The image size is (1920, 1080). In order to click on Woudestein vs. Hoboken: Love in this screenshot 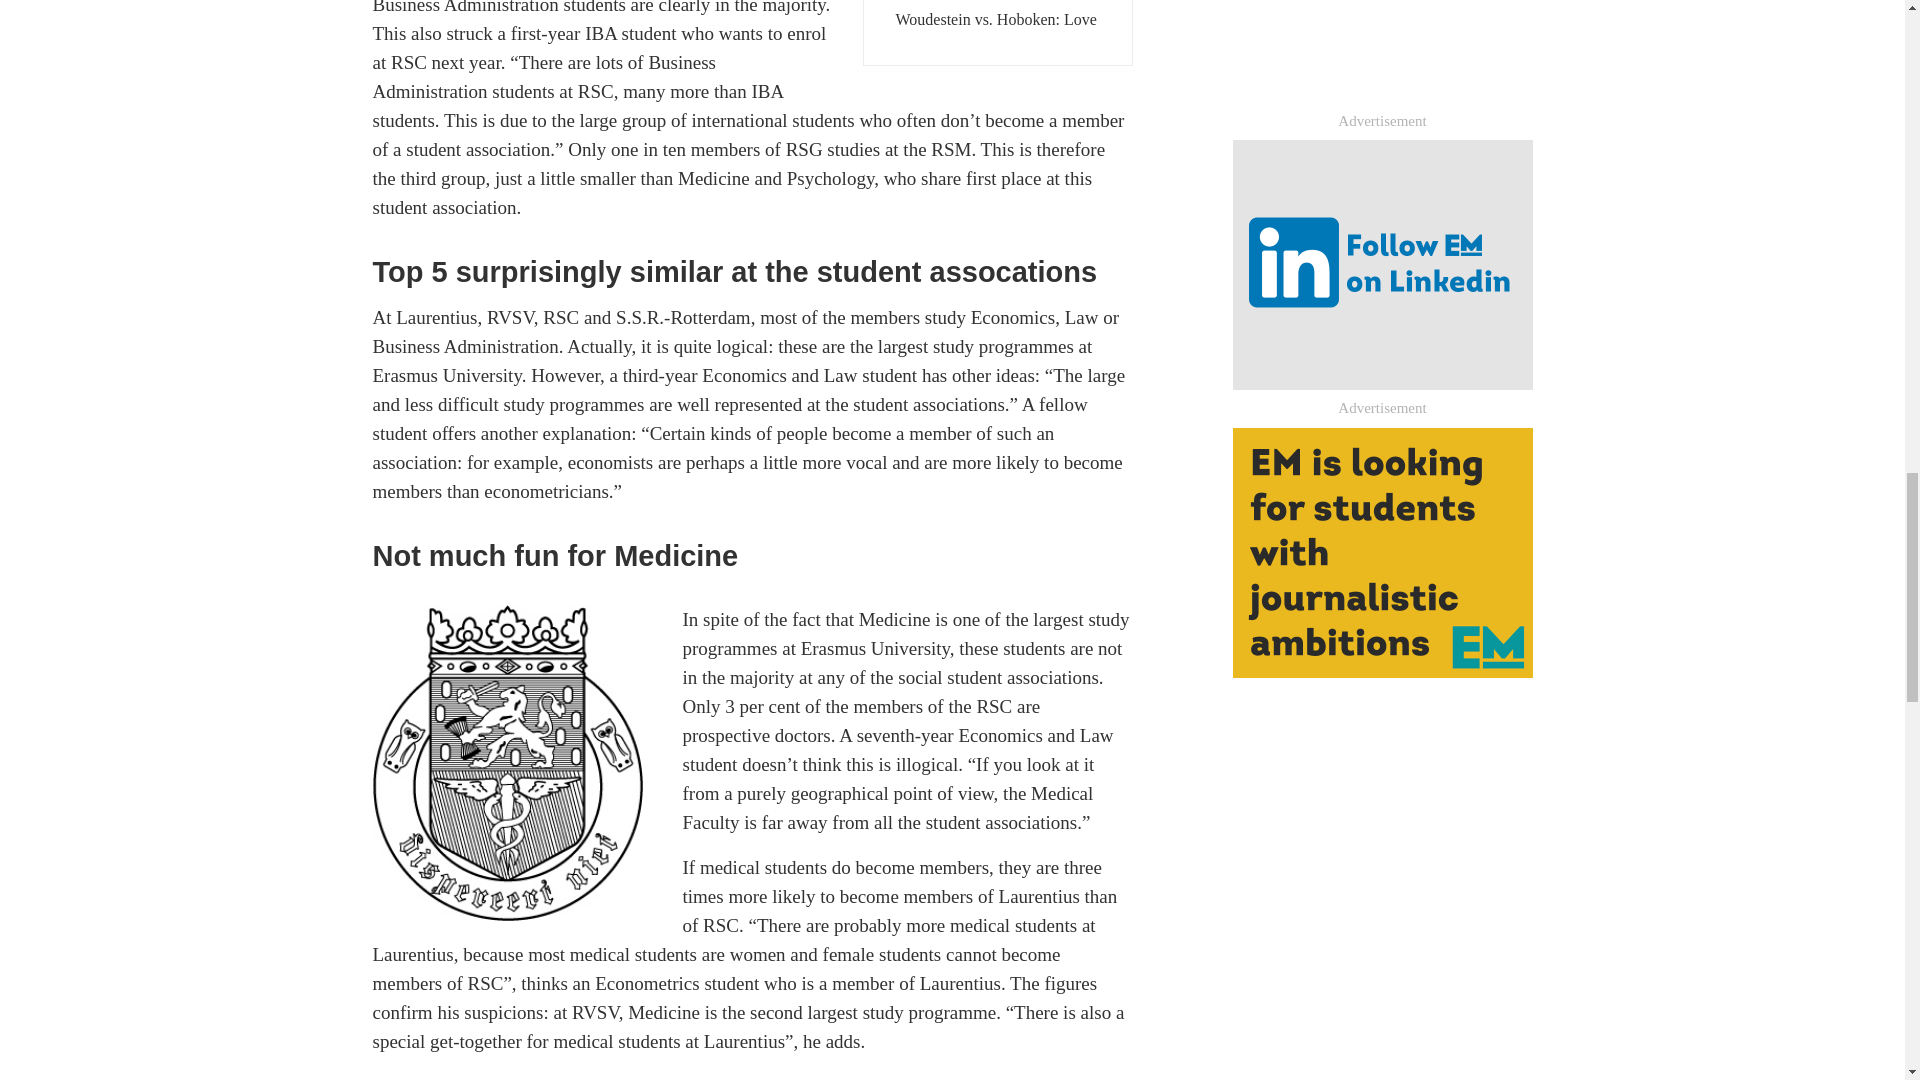, I will do `click(998, 20)`.